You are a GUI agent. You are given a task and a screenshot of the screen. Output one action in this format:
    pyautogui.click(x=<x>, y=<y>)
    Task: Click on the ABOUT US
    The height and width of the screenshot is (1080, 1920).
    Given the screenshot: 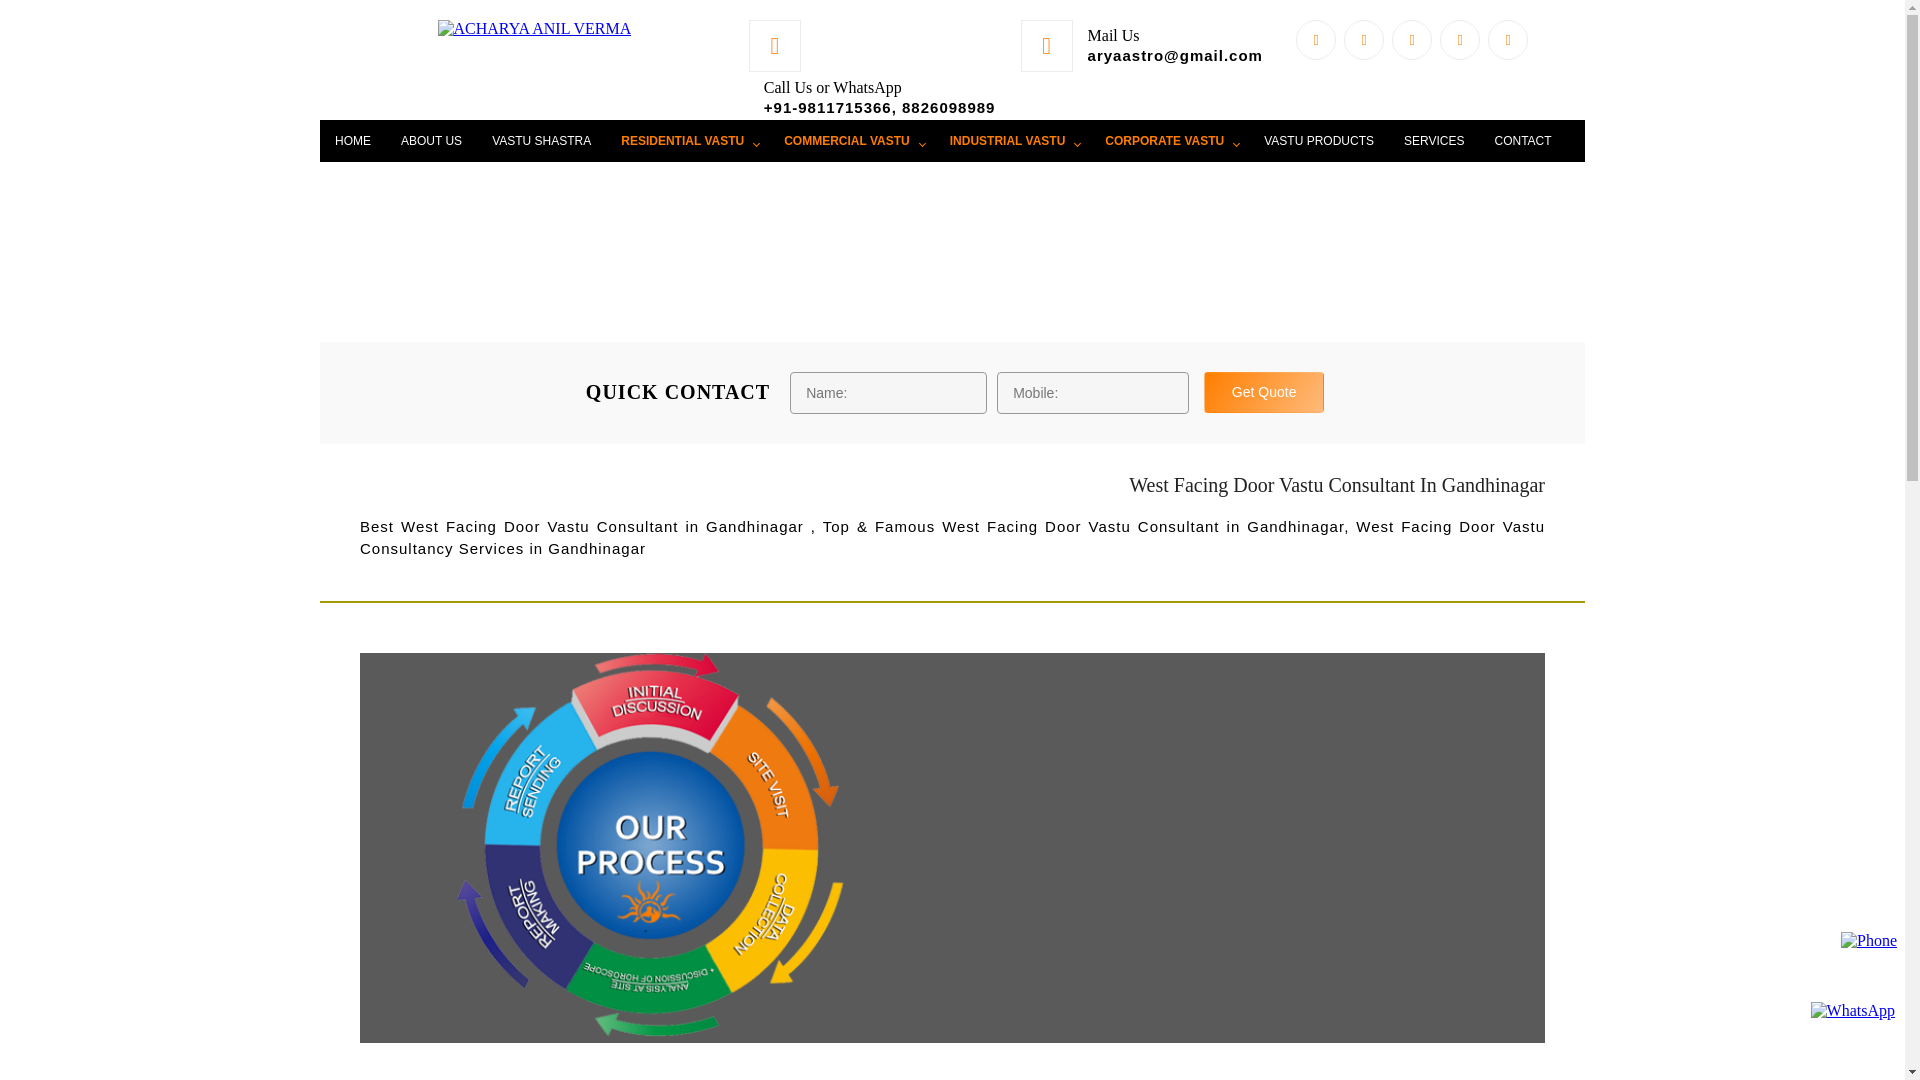 What is the action you would take?
    pyautogui.click(x=430, y=140)
    